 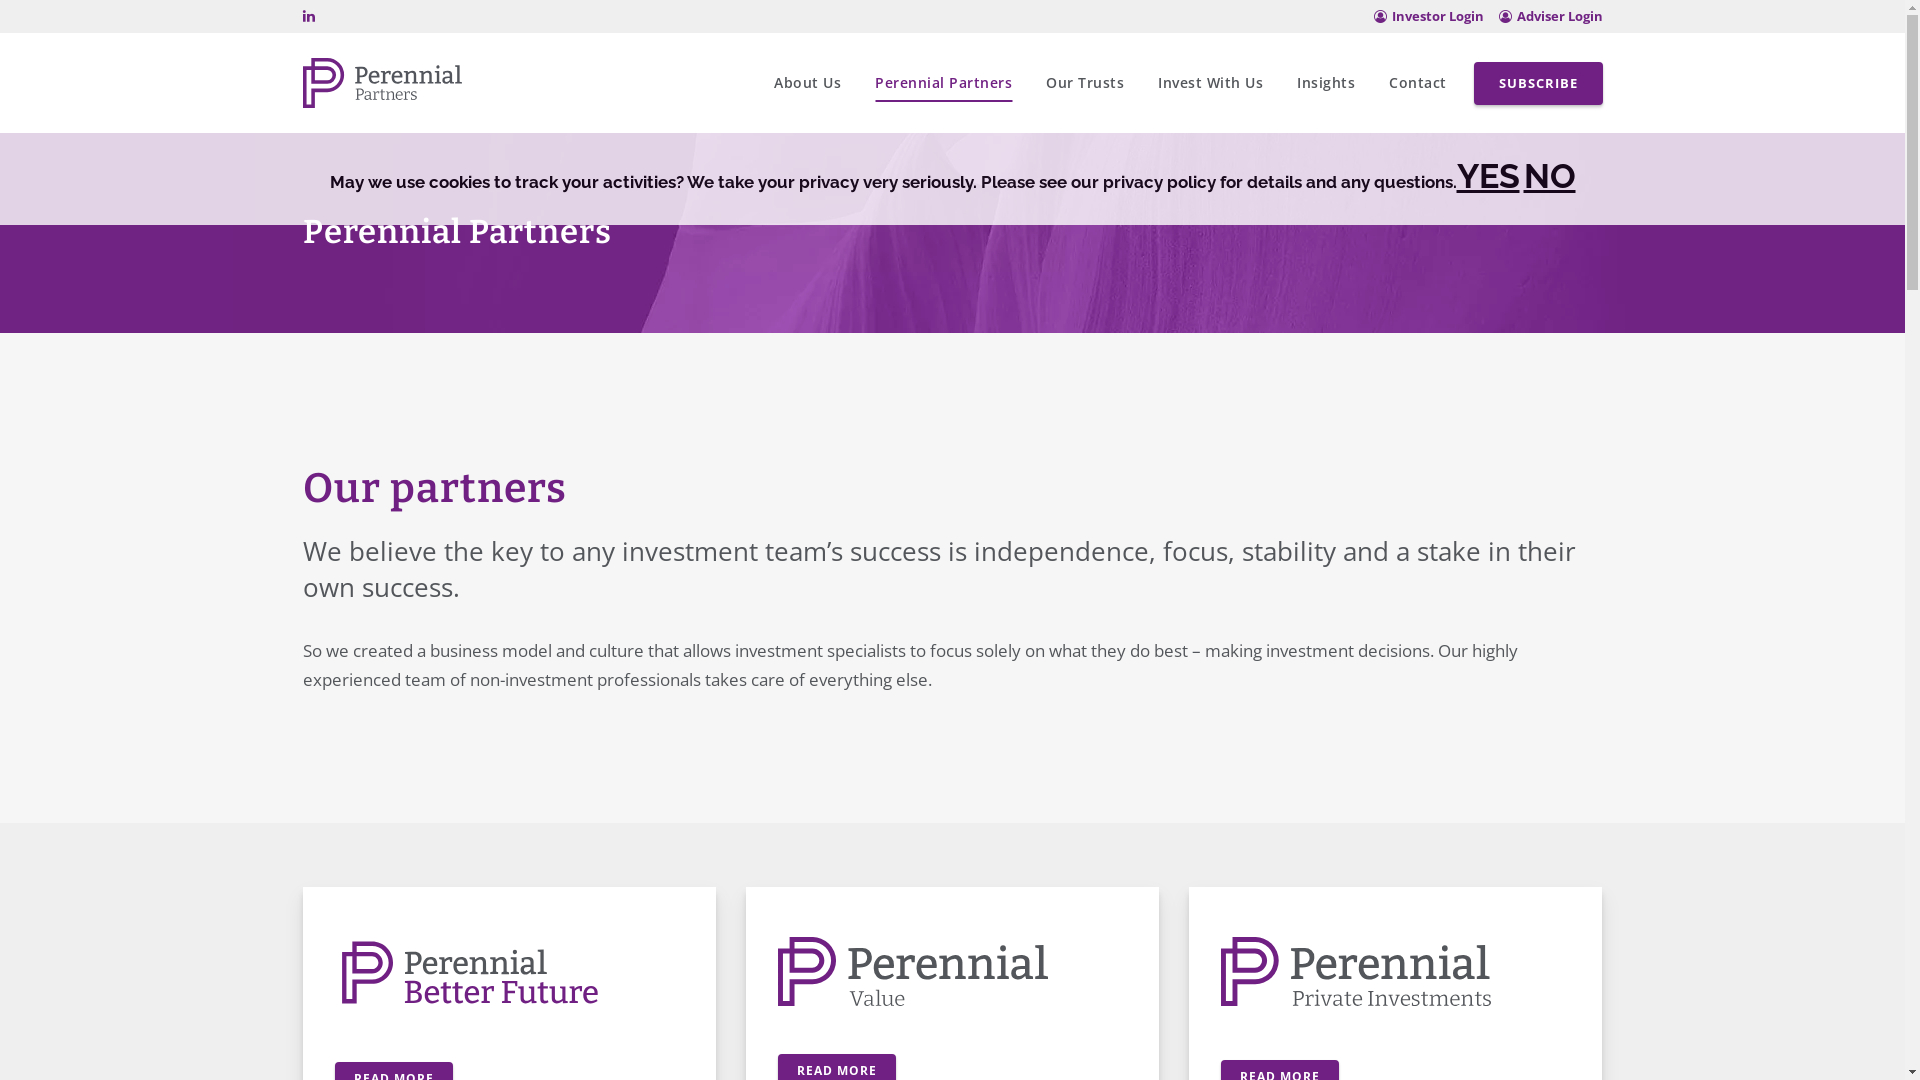 What do you see at coordinates (1326, 83) in the screenshot?
I see `Insights` at bounding box center [1326, 83].